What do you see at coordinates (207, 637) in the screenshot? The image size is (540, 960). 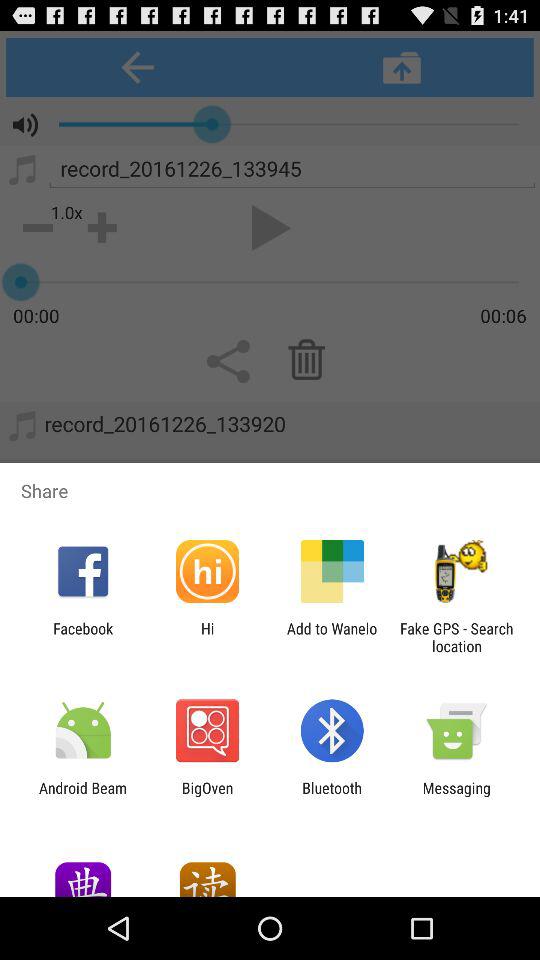 I see `choose item to the left of add to wanelo item` at bounding box center [207, 637].